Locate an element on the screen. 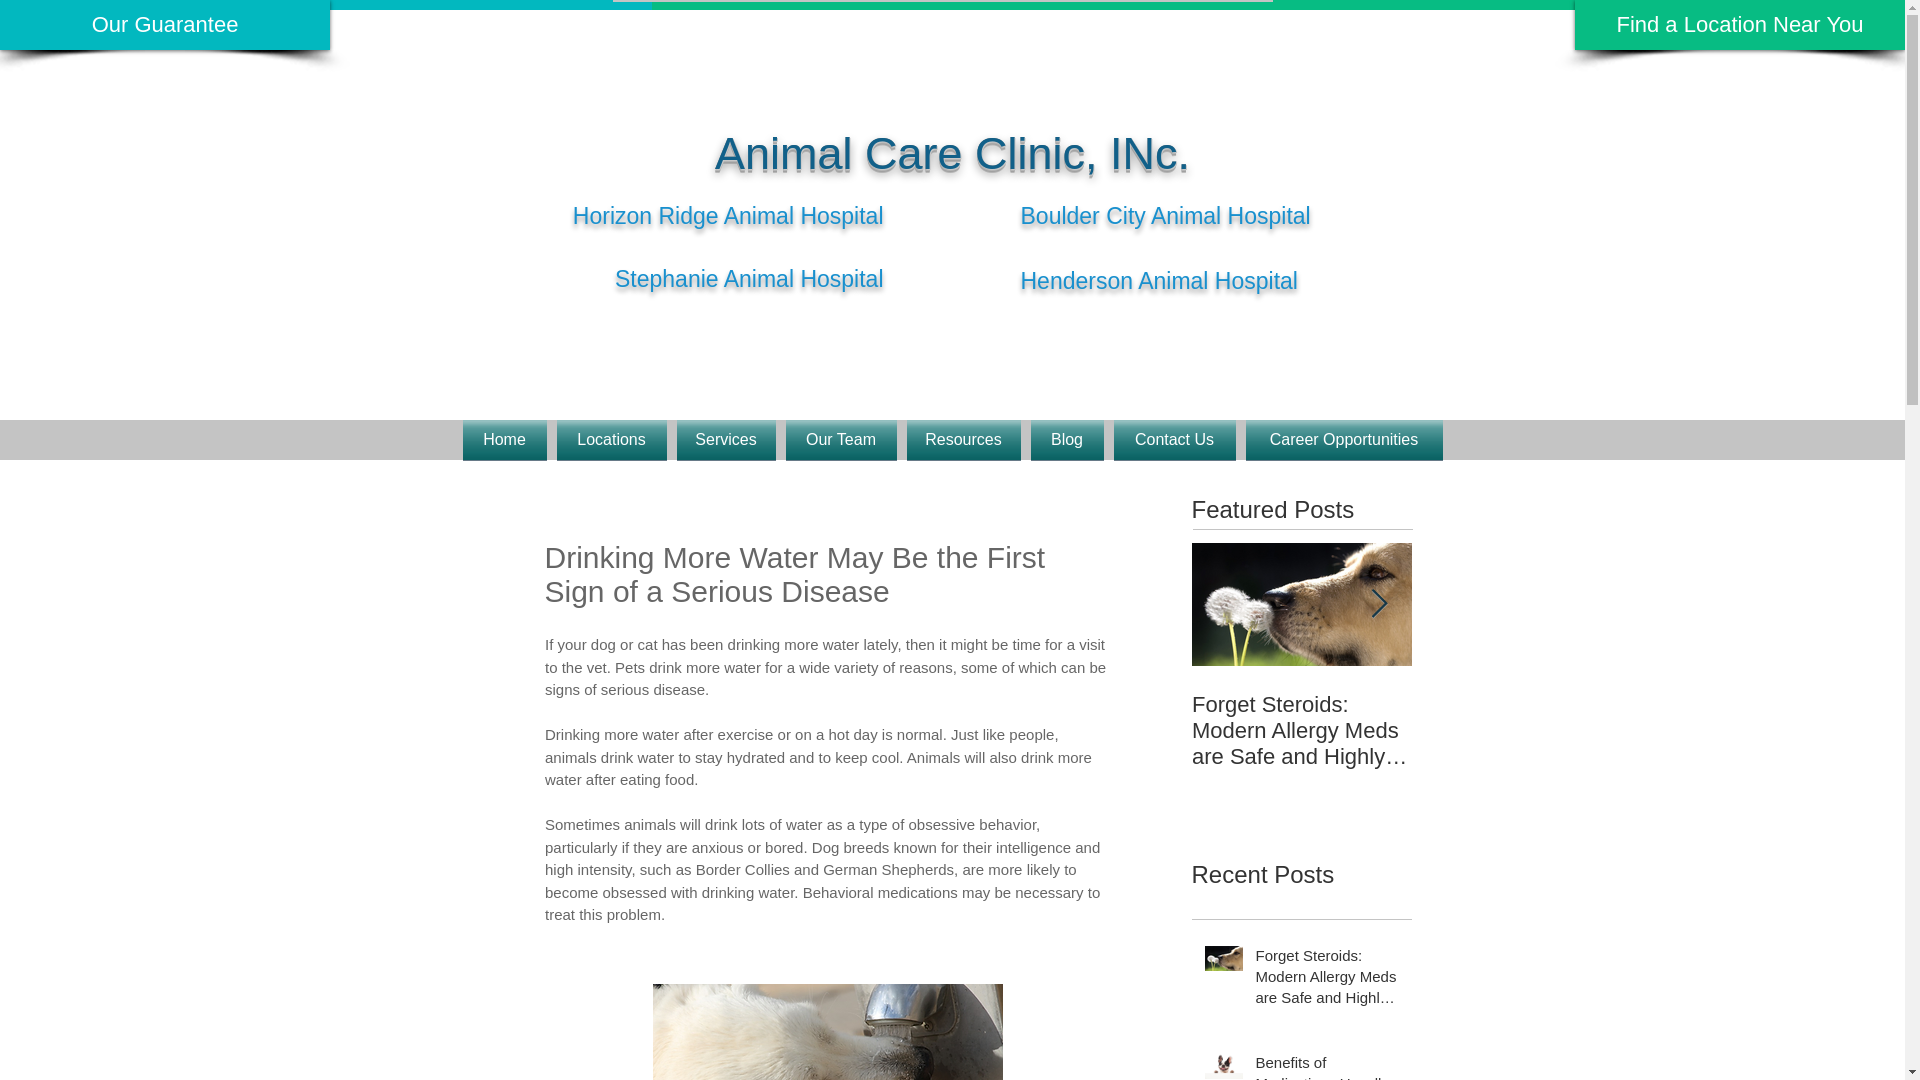  Henderson Animal Hospital is located at coordinates (1158, 280).